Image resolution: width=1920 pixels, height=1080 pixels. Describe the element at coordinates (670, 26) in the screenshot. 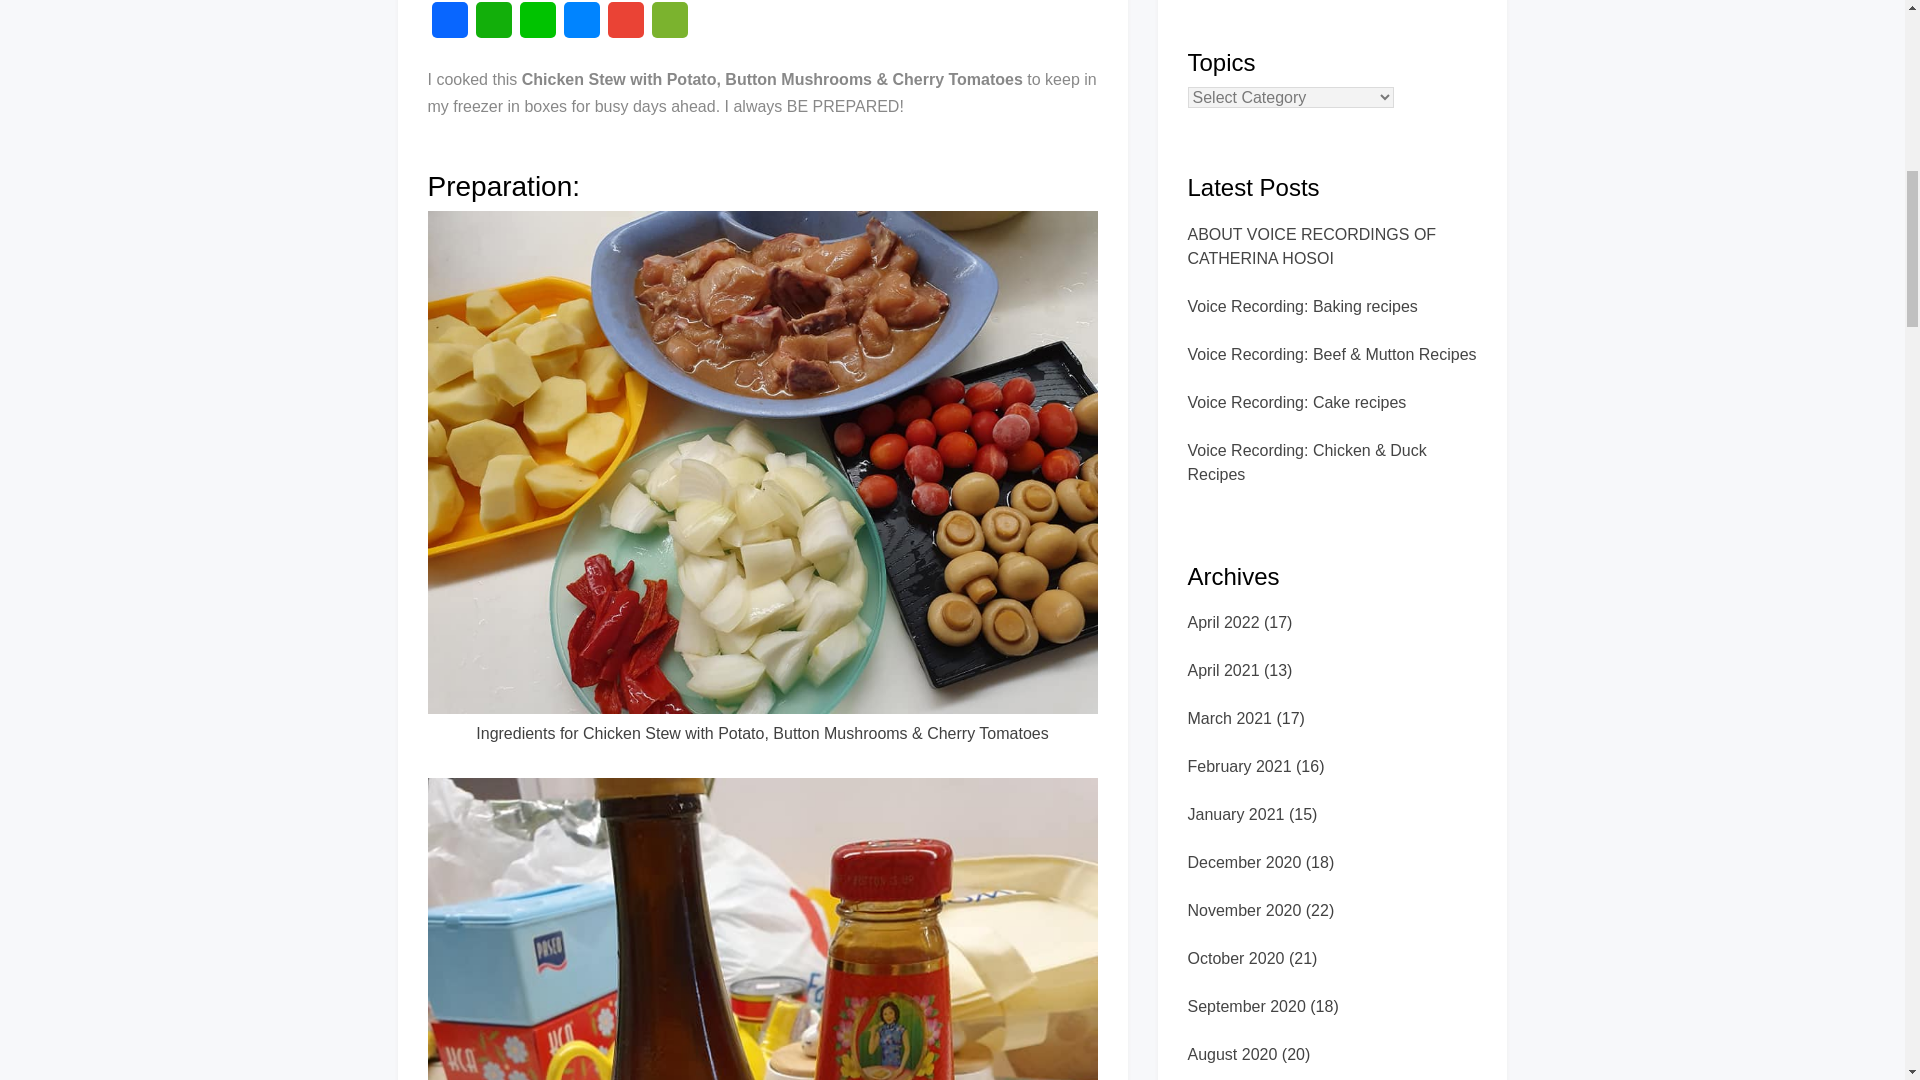

I see `WeChat` at that location.